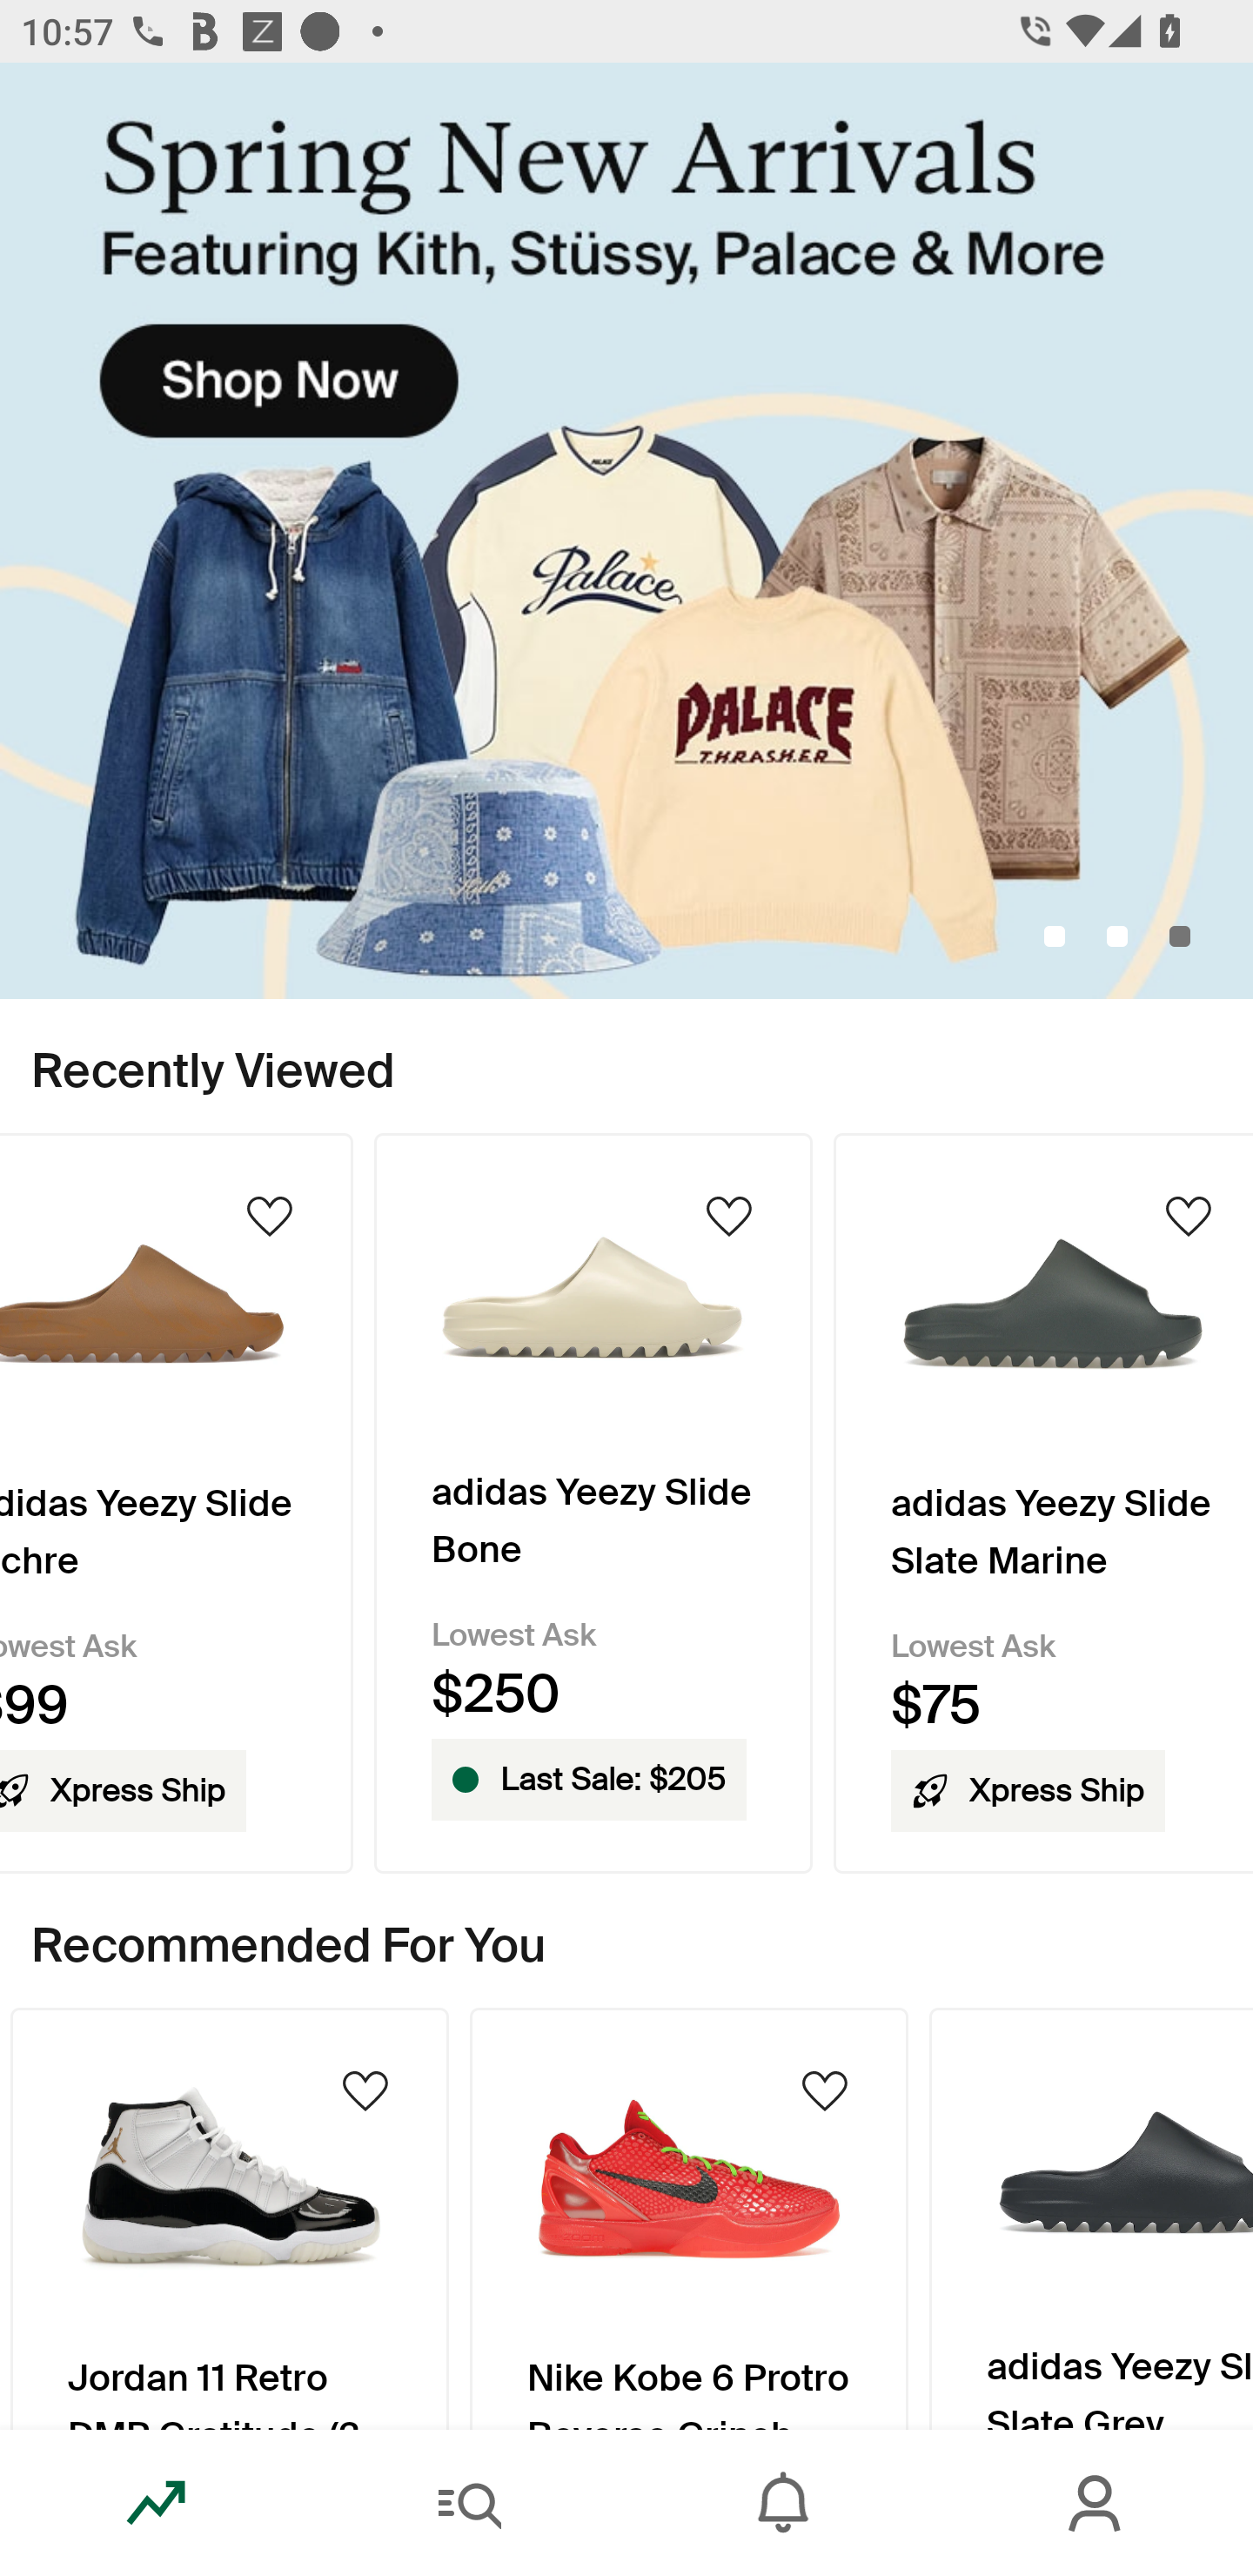  Describe the element at coordinates (1096, 2503) in the screenshot. I see `Account` at that location.